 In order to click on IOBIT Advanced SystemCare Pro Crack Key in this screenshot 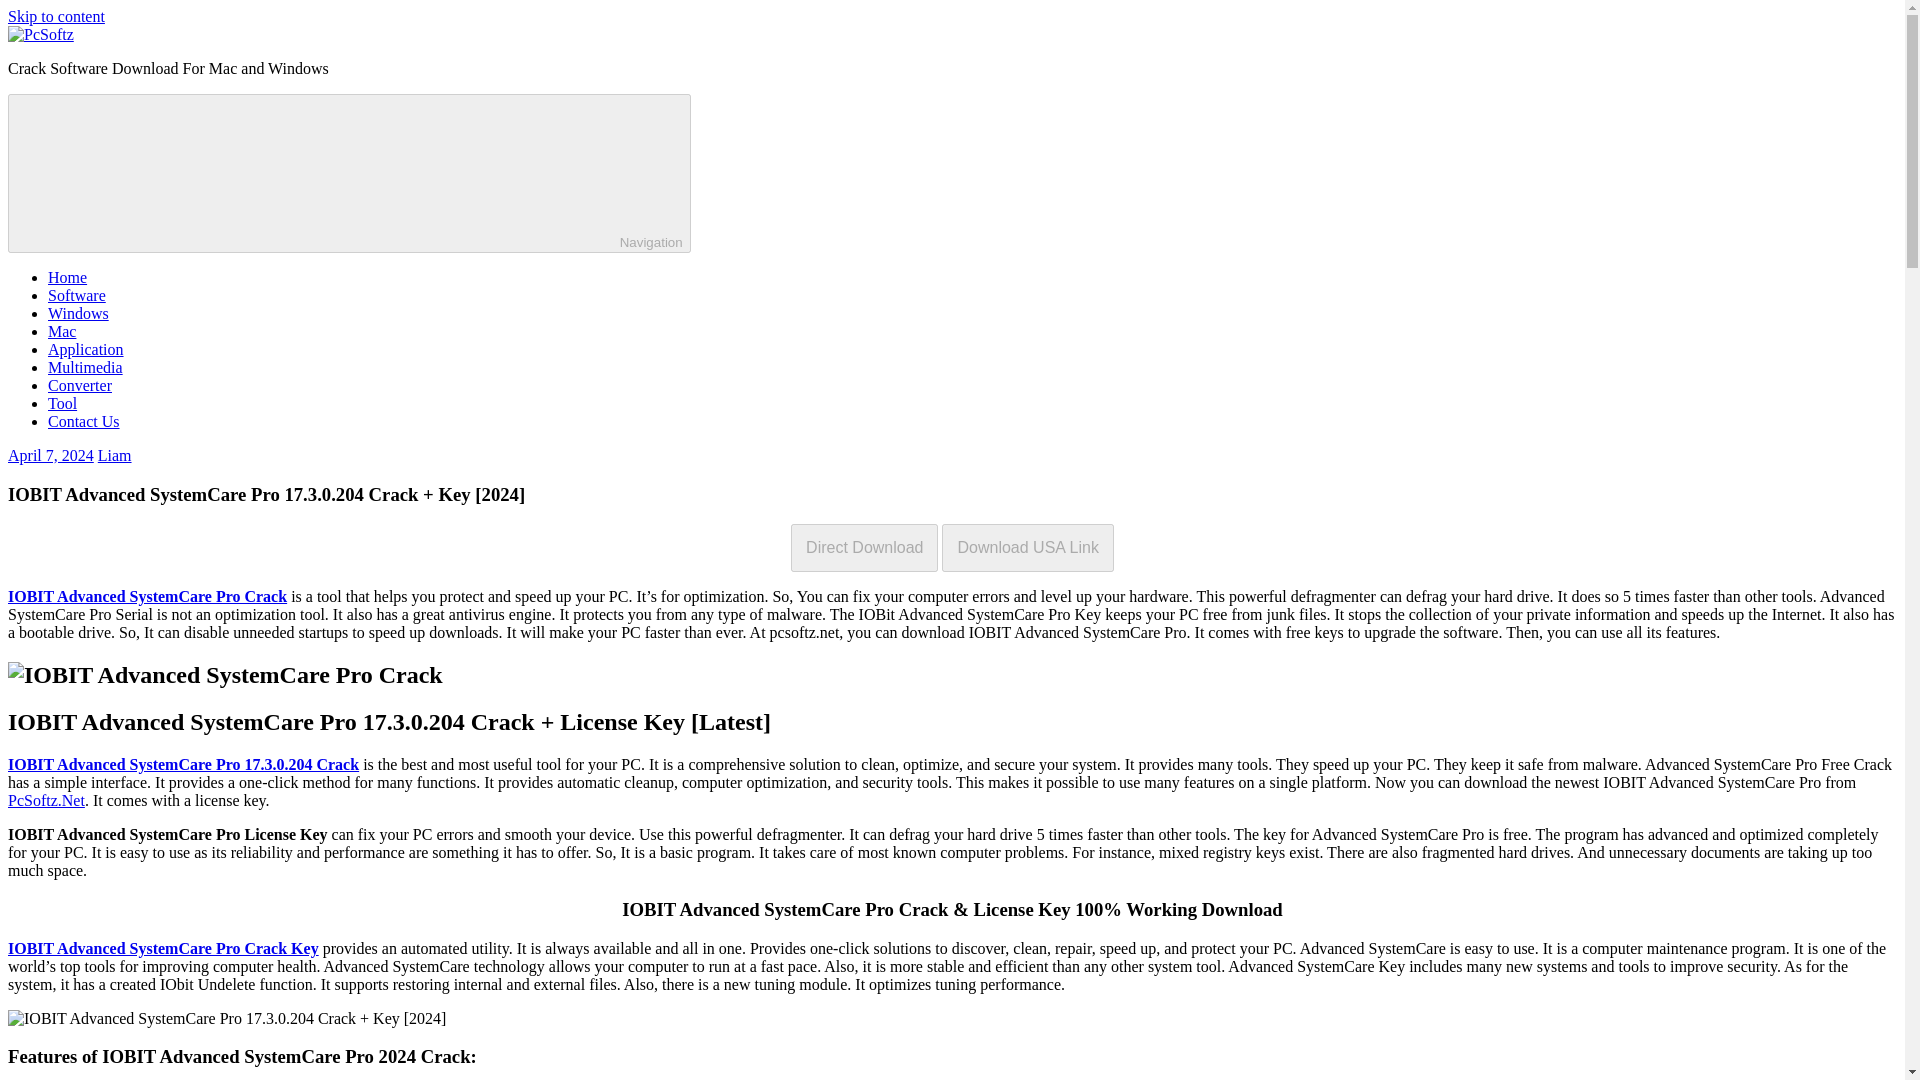, I will do `click(162, 948)`.